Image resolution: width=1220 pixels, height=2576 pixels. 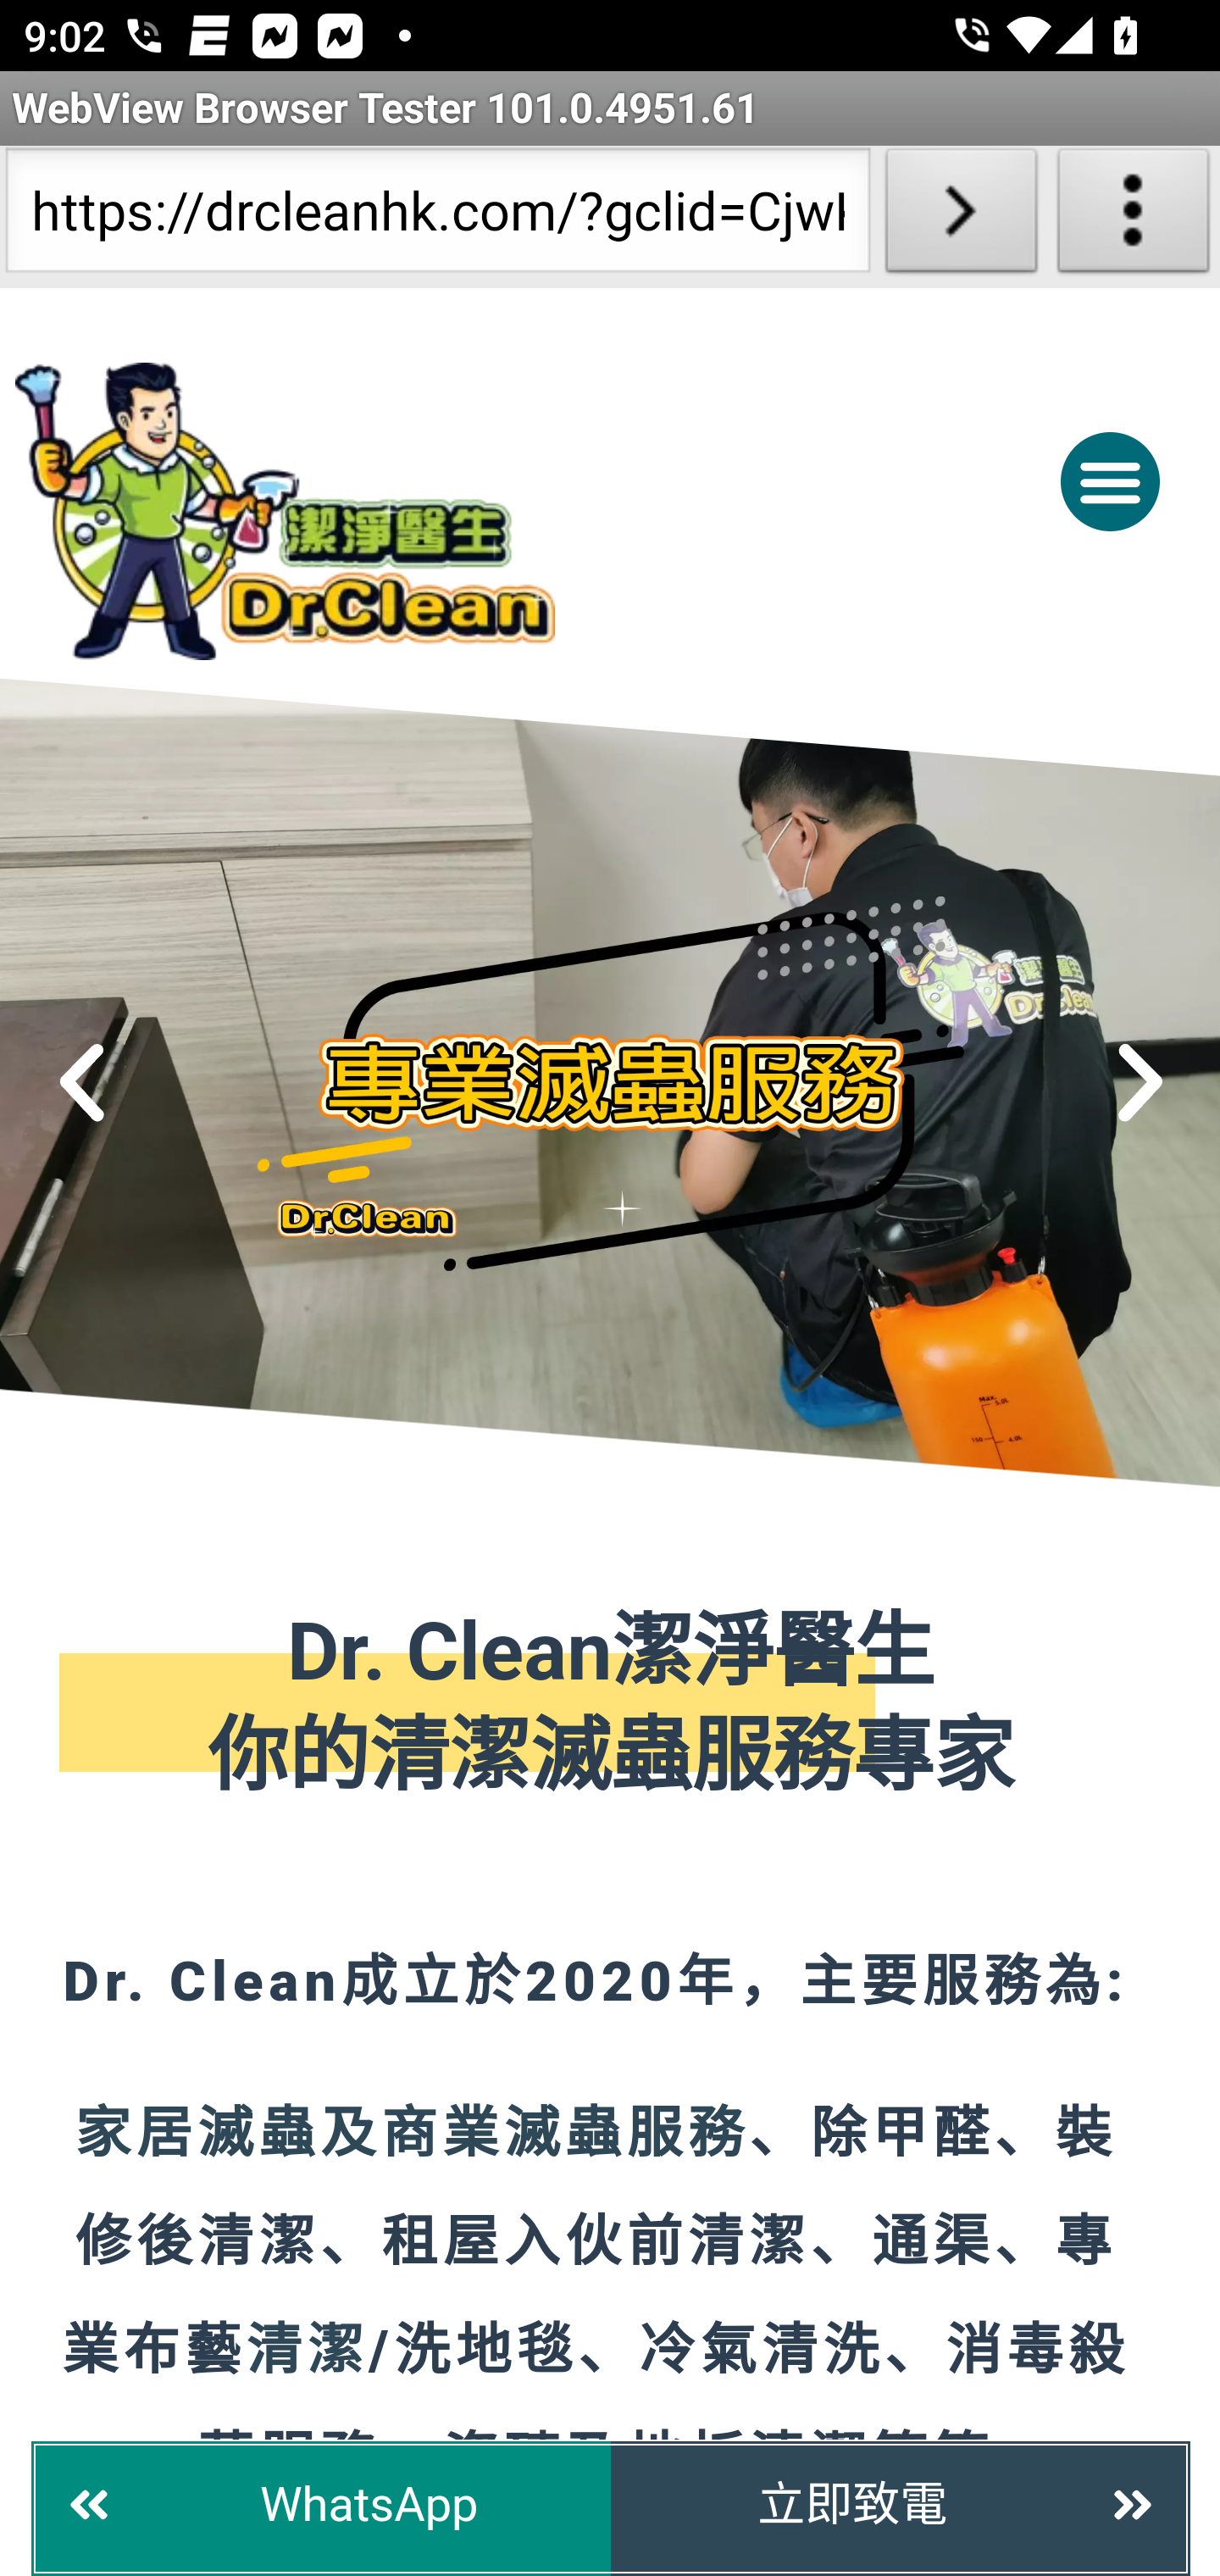 What do you see at coordinates (961, 217) in the screenshot?
I see `Load URL` at bounding box center [961, 217].